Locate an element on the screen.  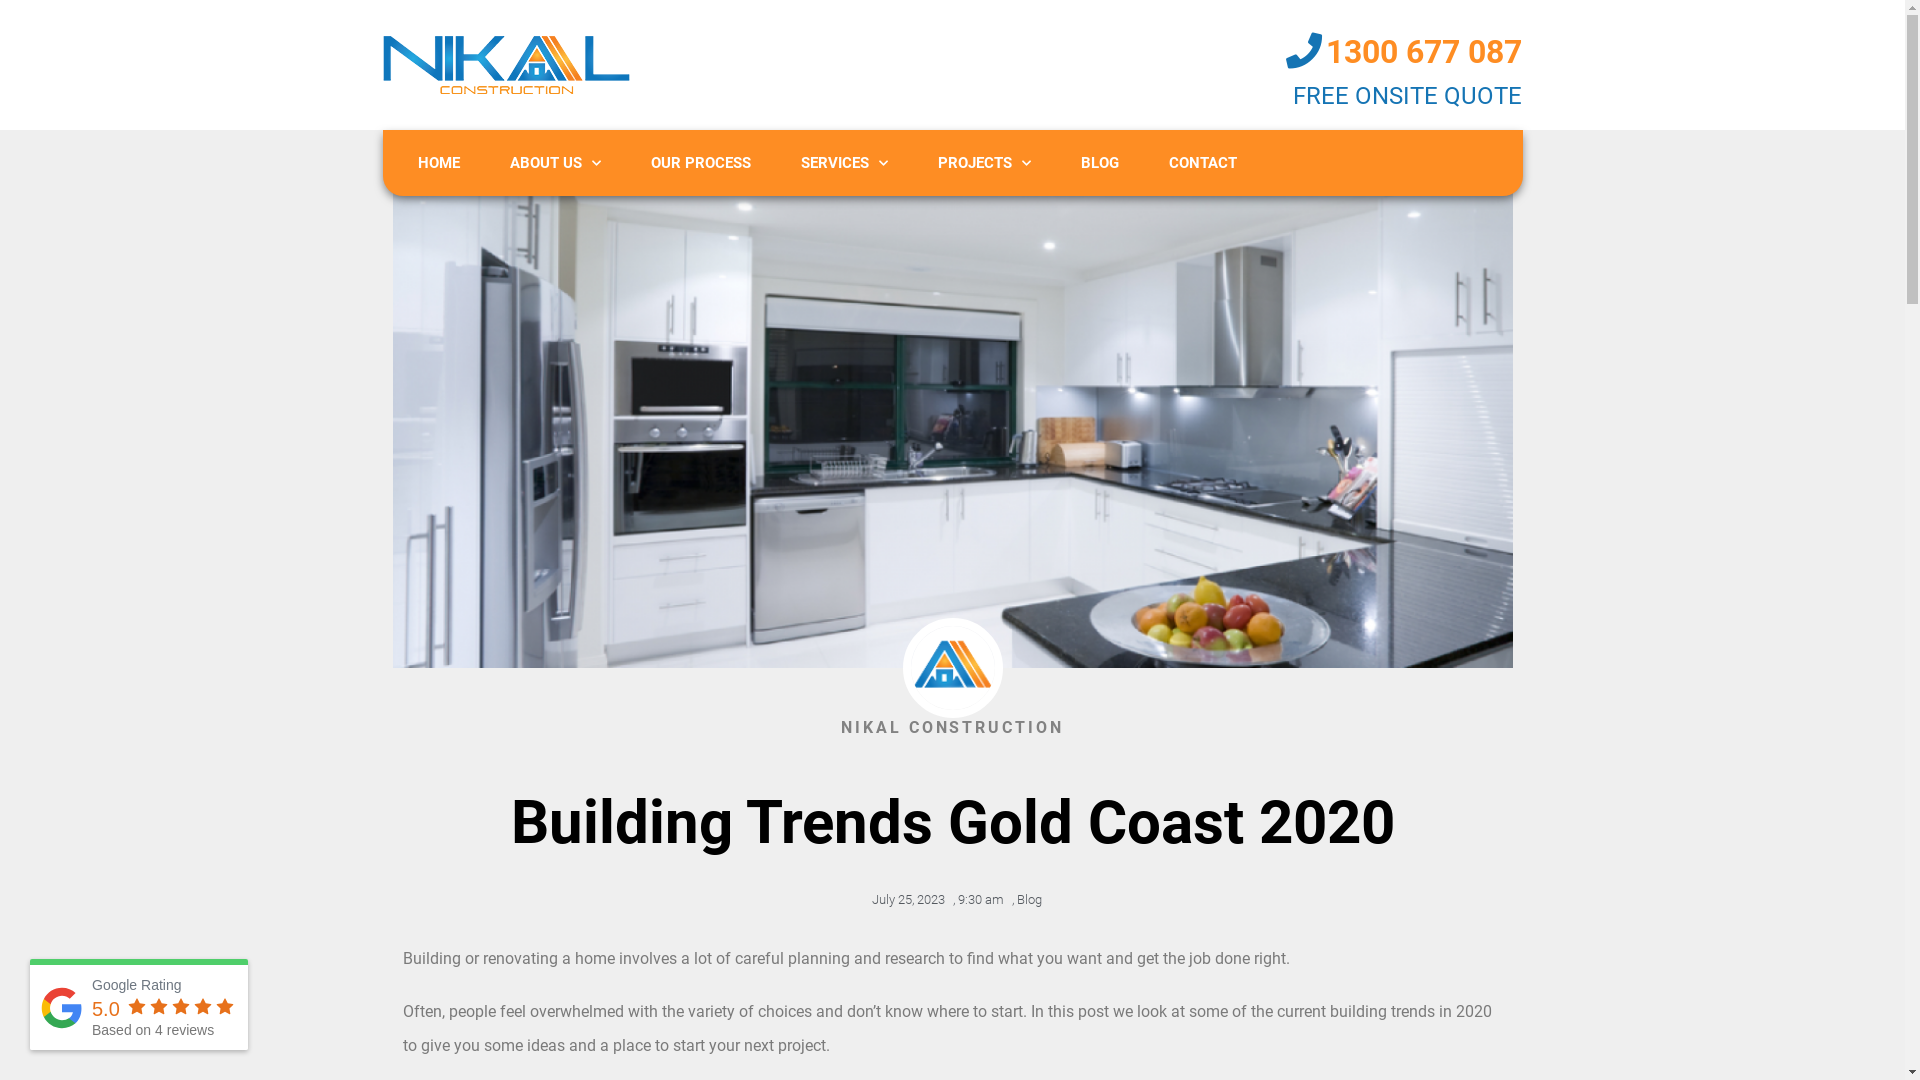
BLOG is located at coordinates (1100, 163).